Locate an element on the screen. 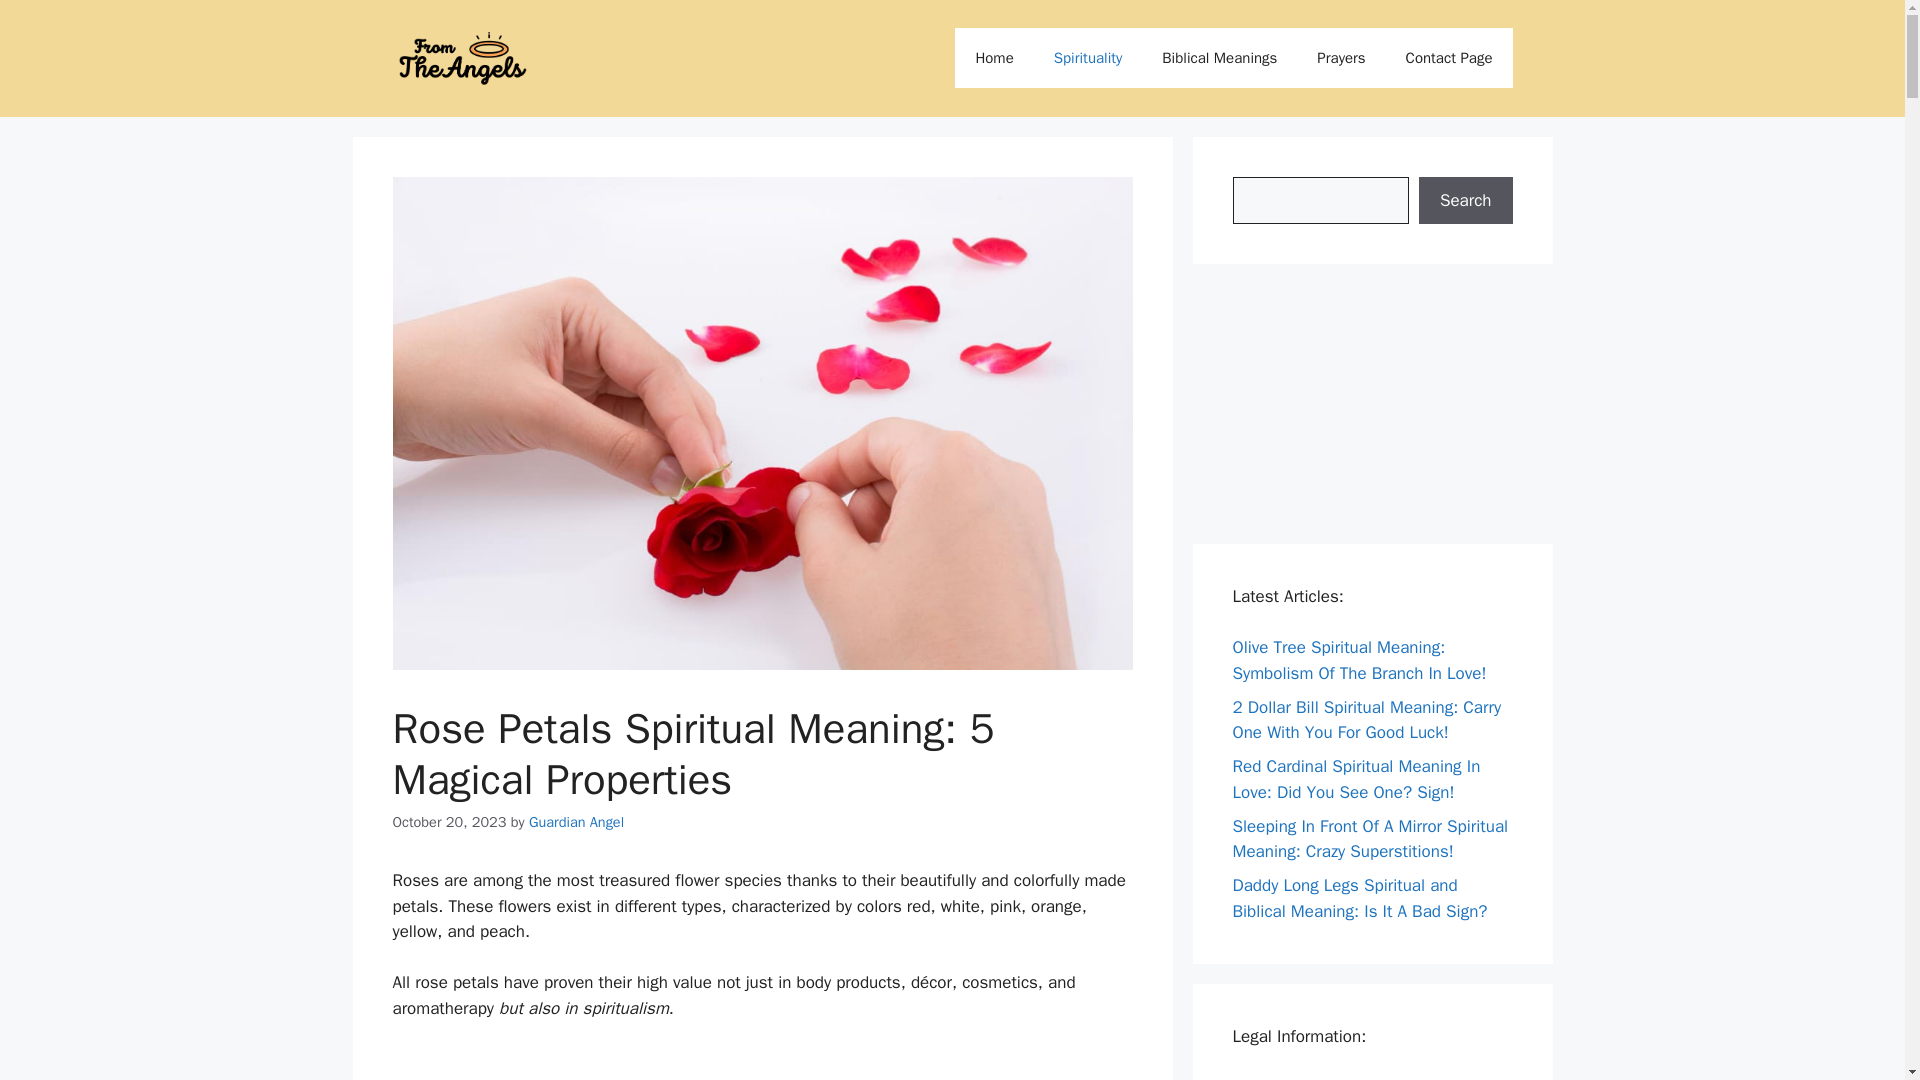 This screenshot has height=1080, width=1920. Contact Page is located at coordinates (1281, 1078).